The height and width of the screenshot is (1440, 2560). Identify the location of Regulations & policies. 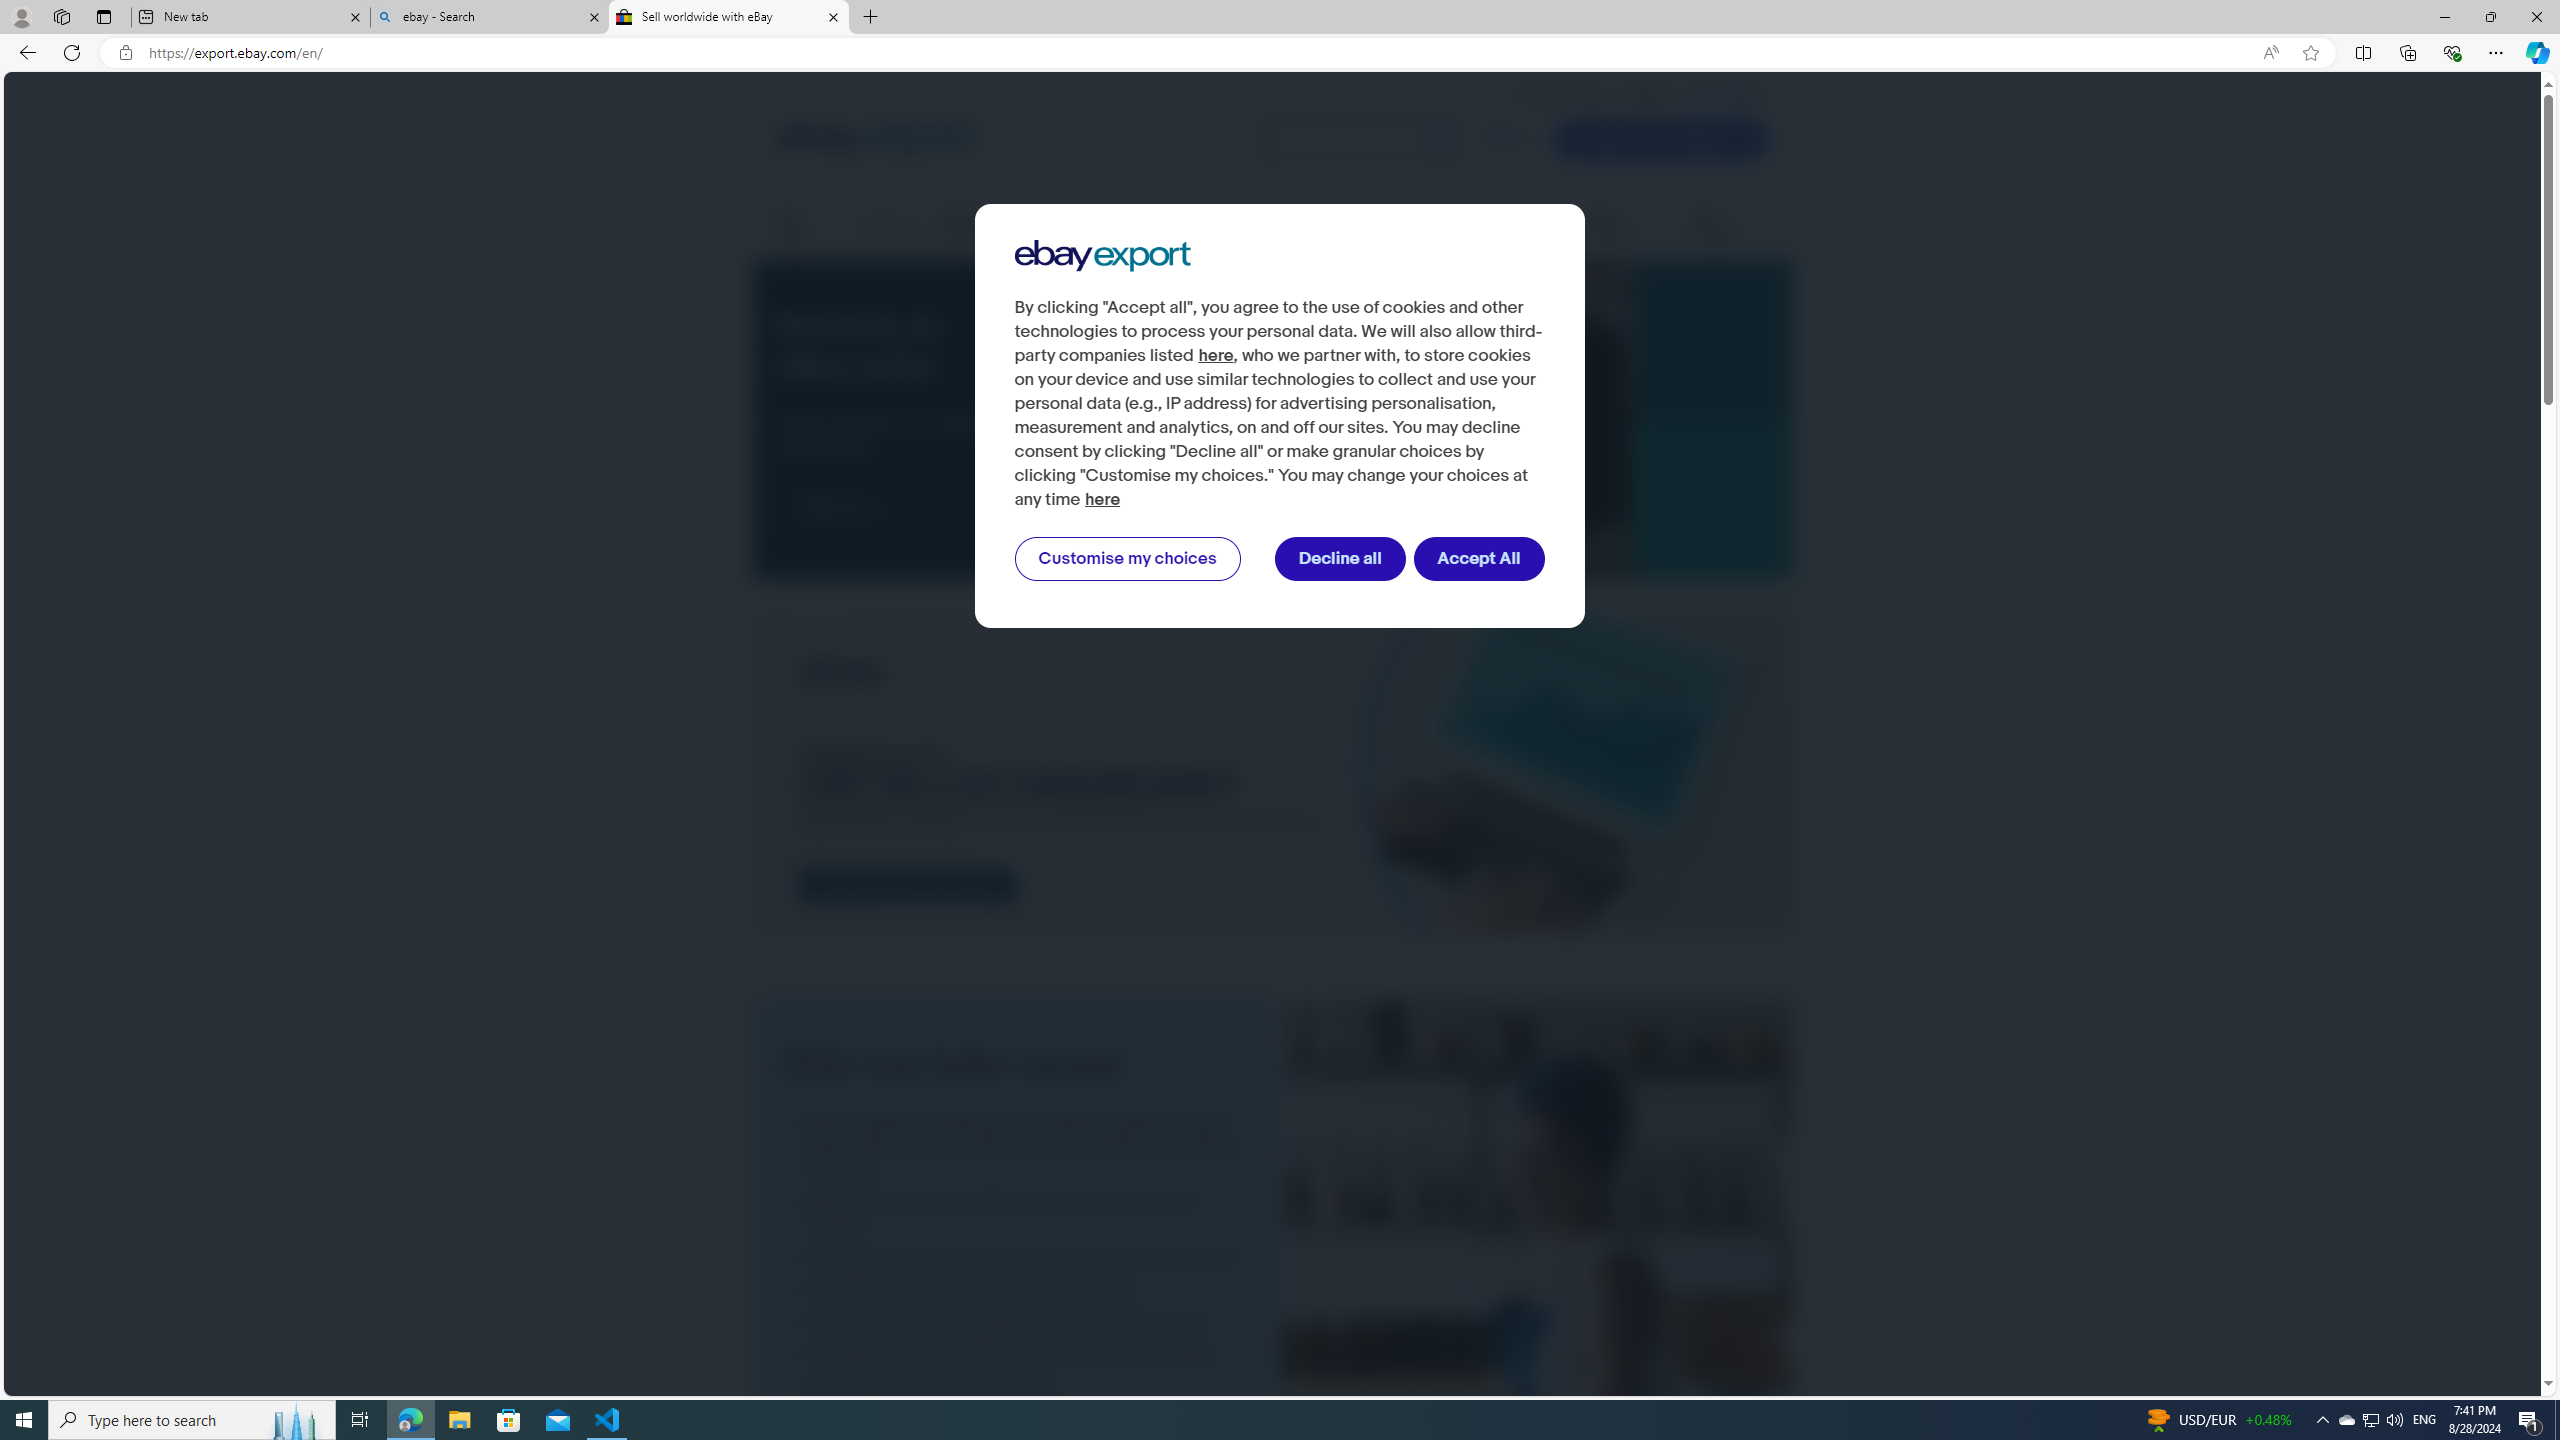
(1412, 226).